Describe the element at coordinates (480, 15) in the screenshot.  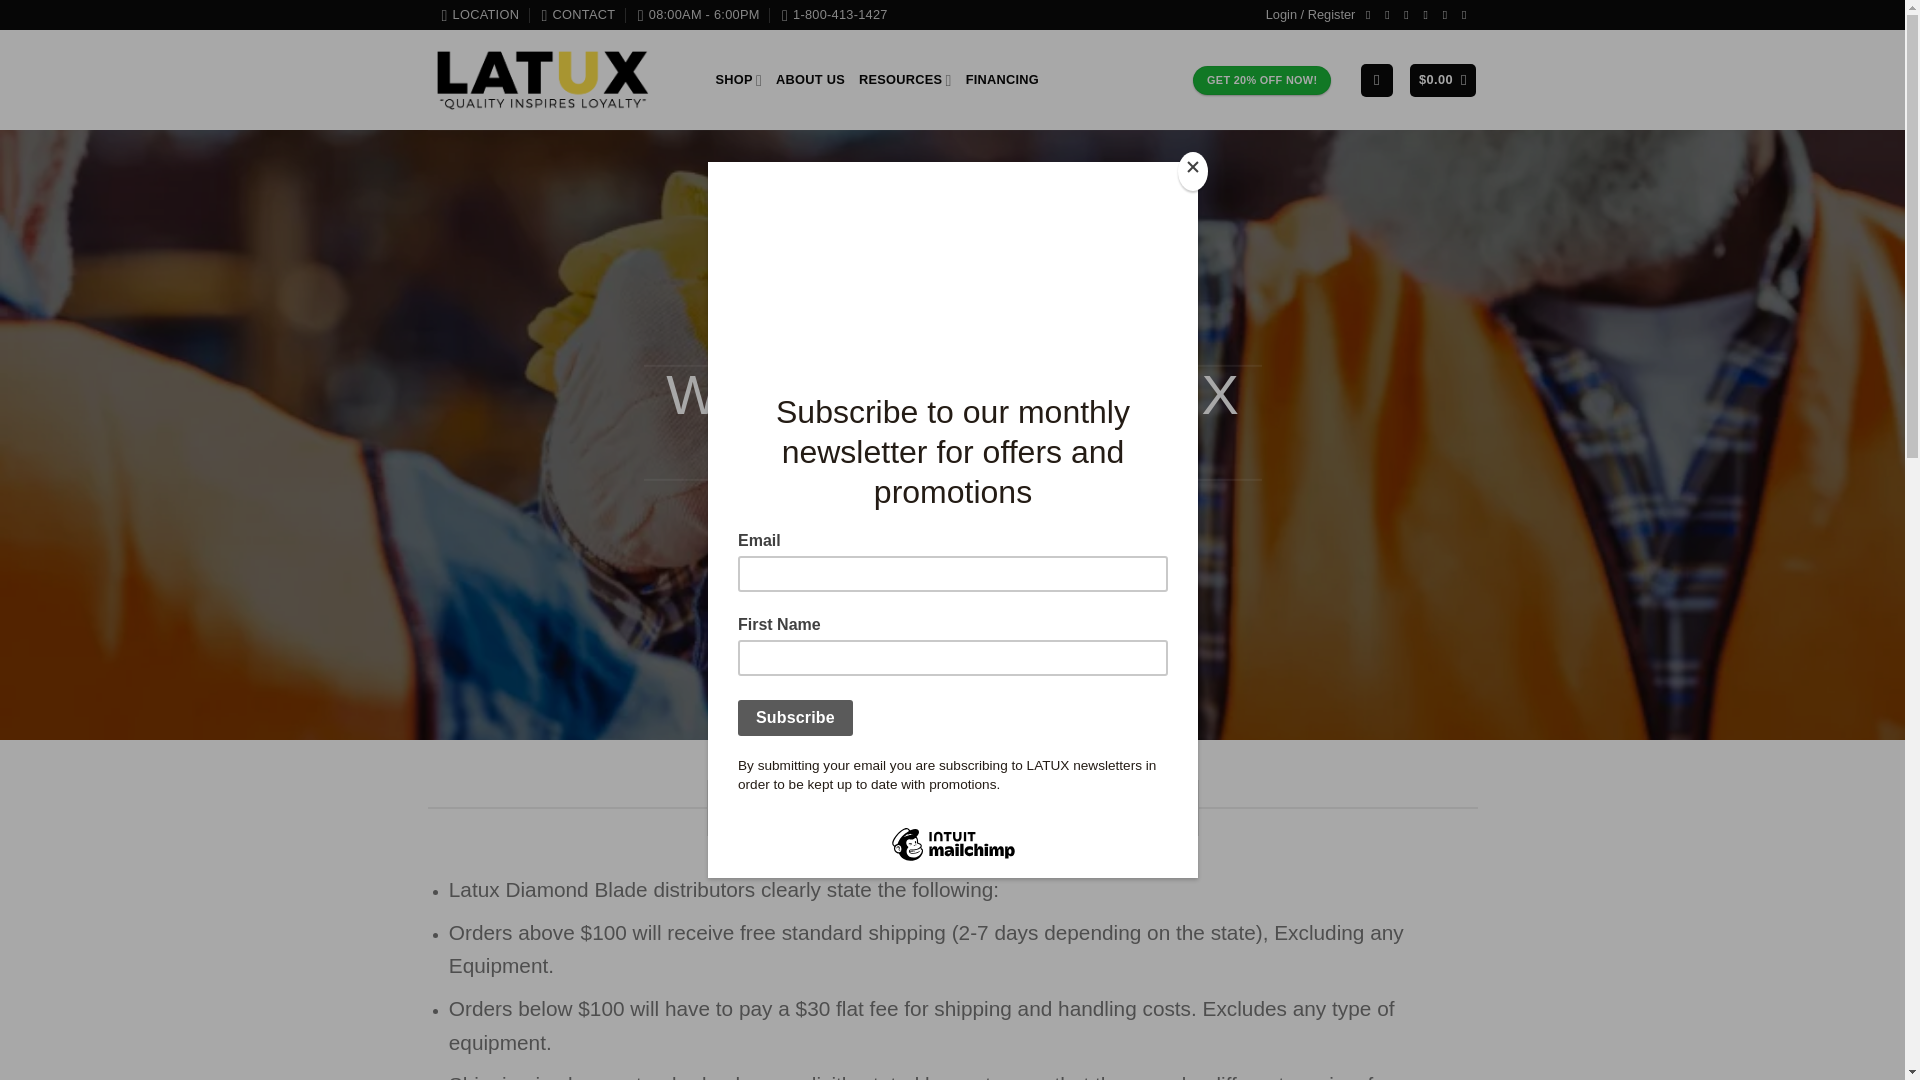
I see `LOCATION` at that location.